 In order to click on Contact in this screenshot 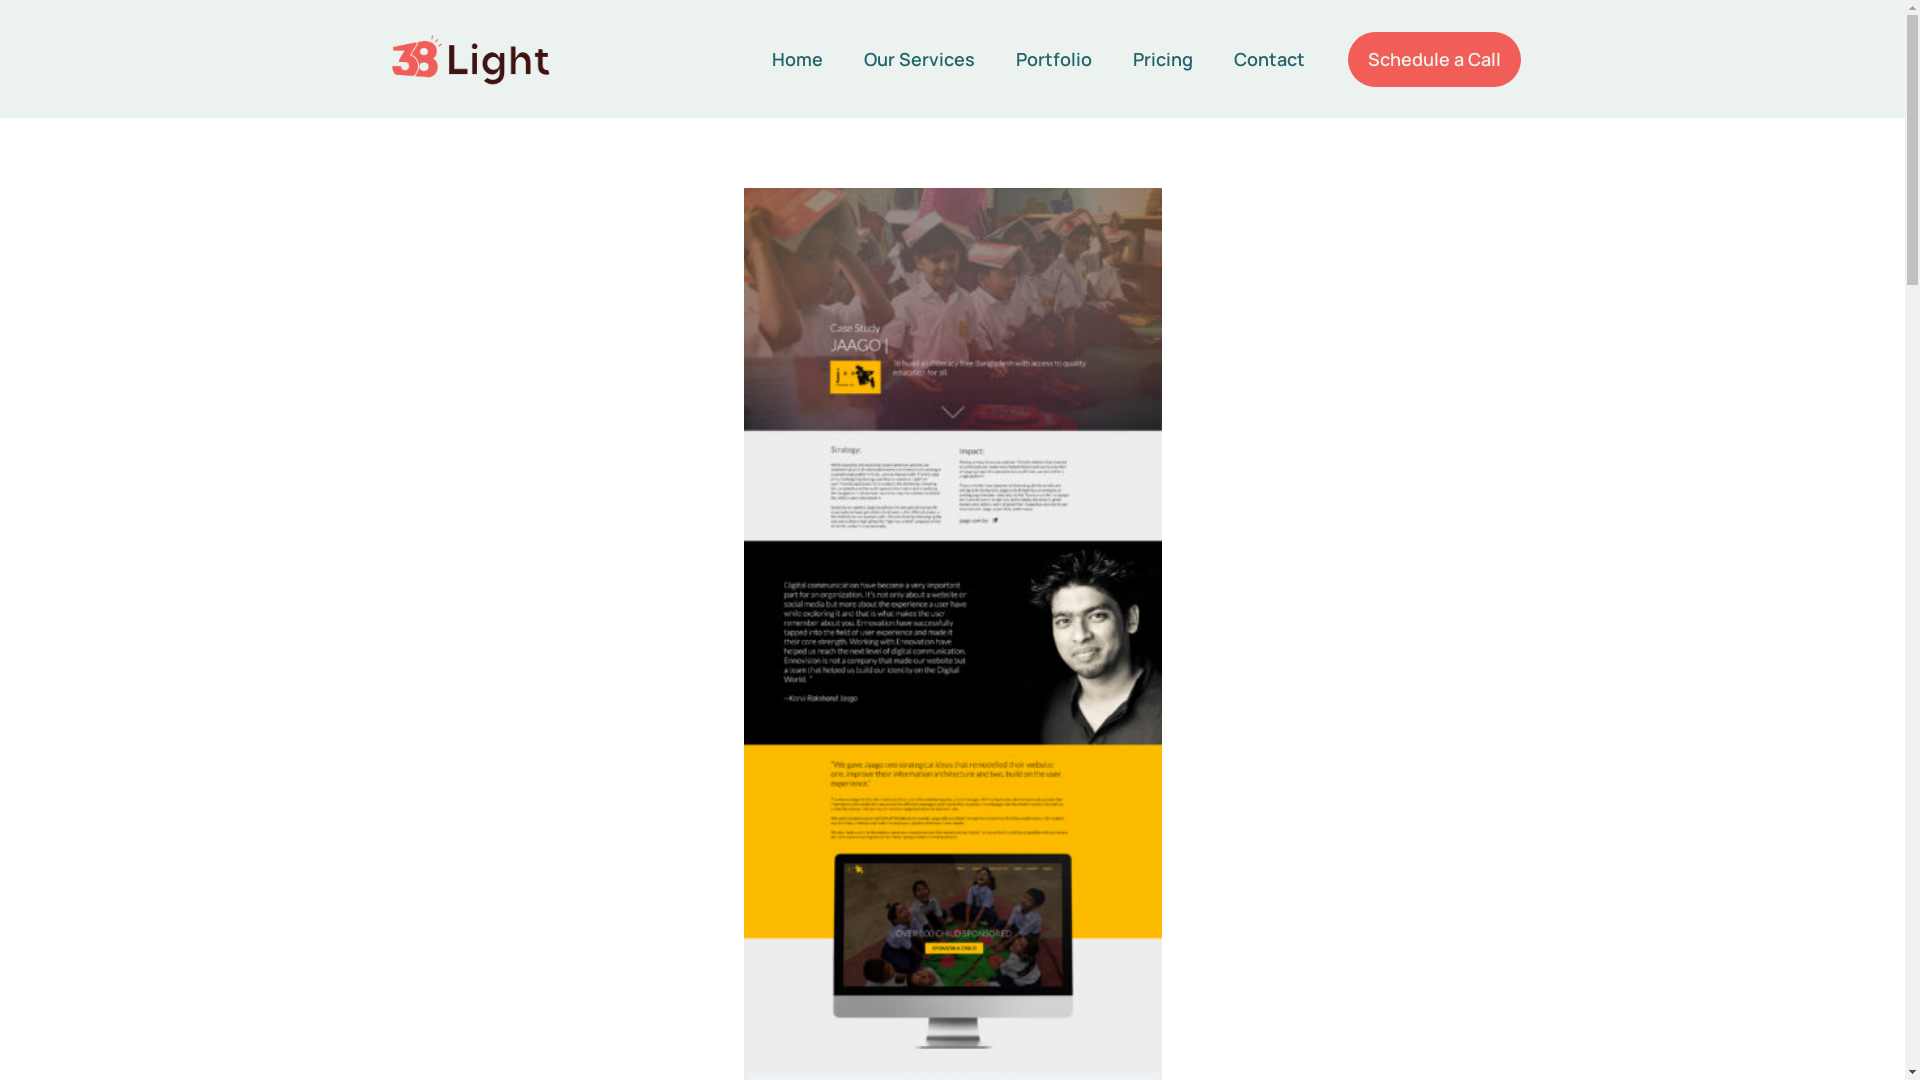, I will do `click(1270, 60)`.